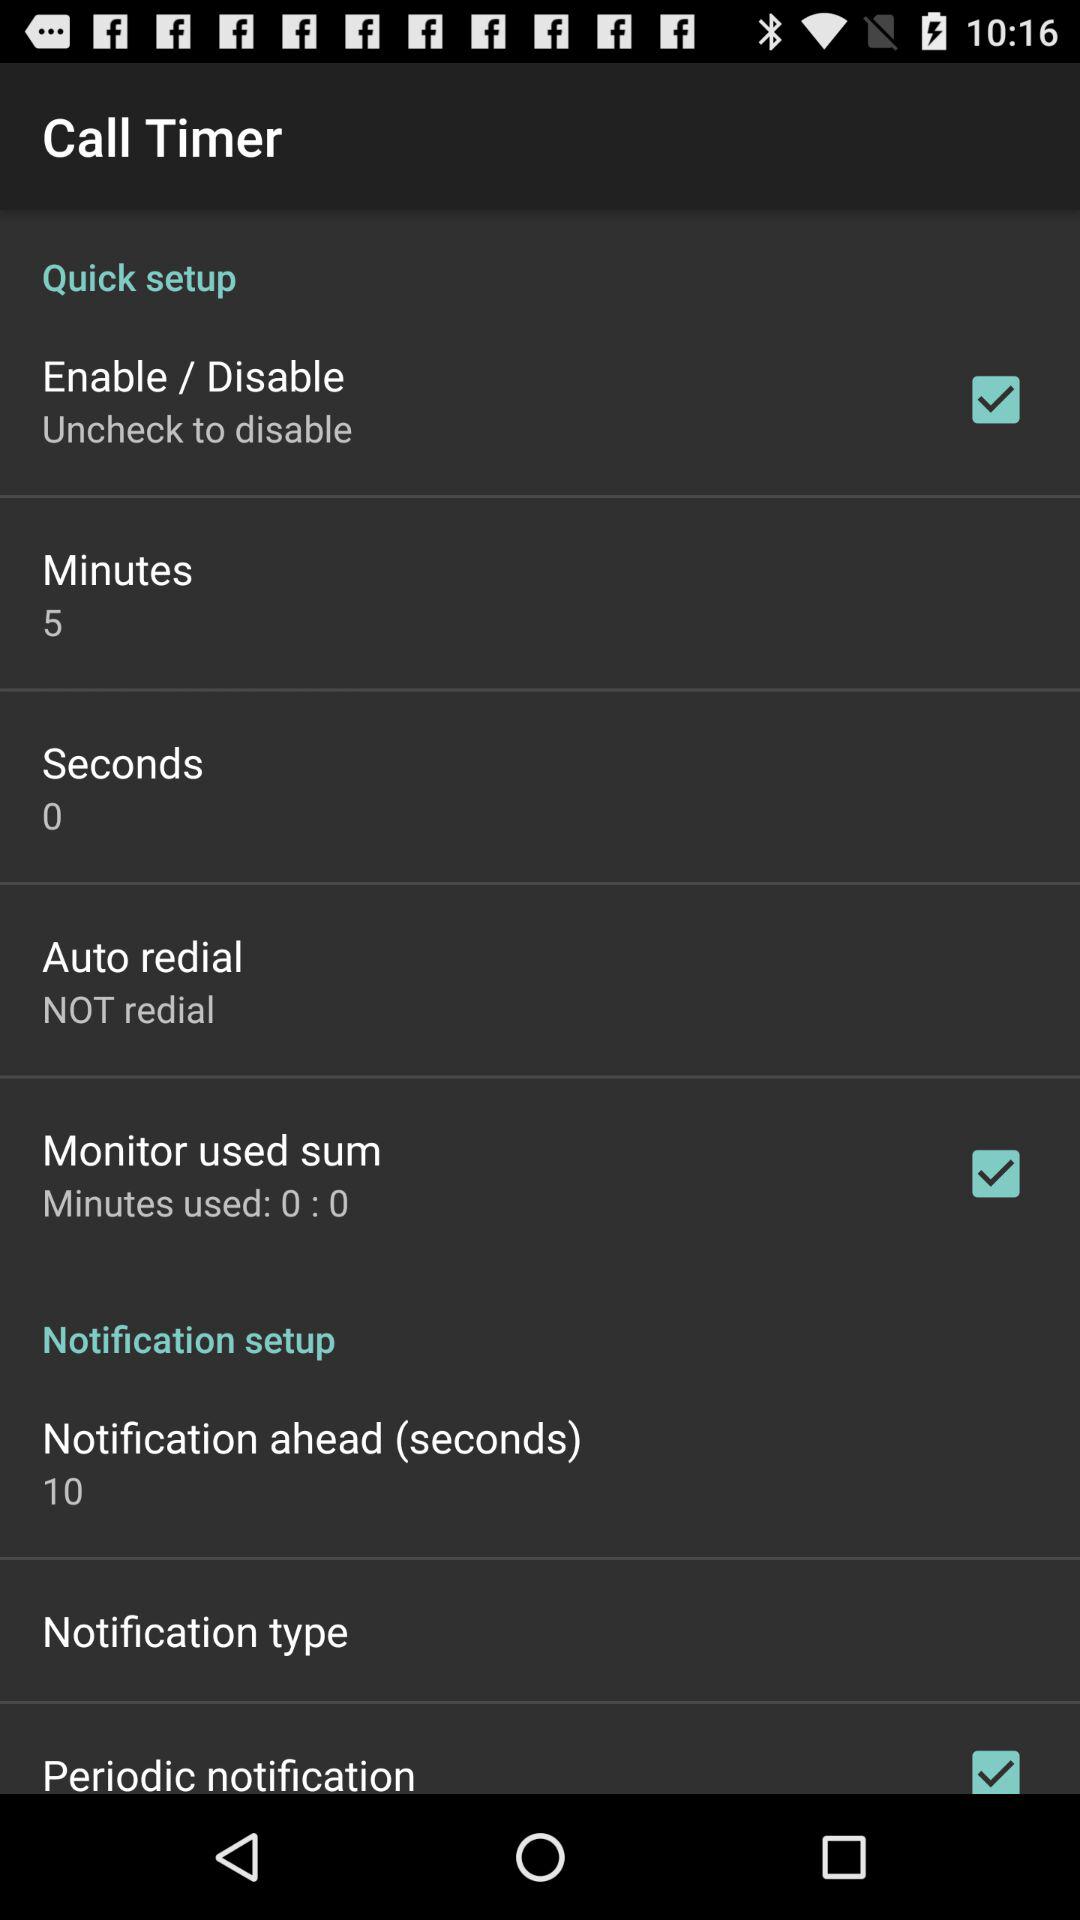 This screenshot has width=1080, height=1920. What do you see at coordinates (197, 428) in the screenshot?
I see `launch uncheck to disable item` at bounding box center [197, 428].